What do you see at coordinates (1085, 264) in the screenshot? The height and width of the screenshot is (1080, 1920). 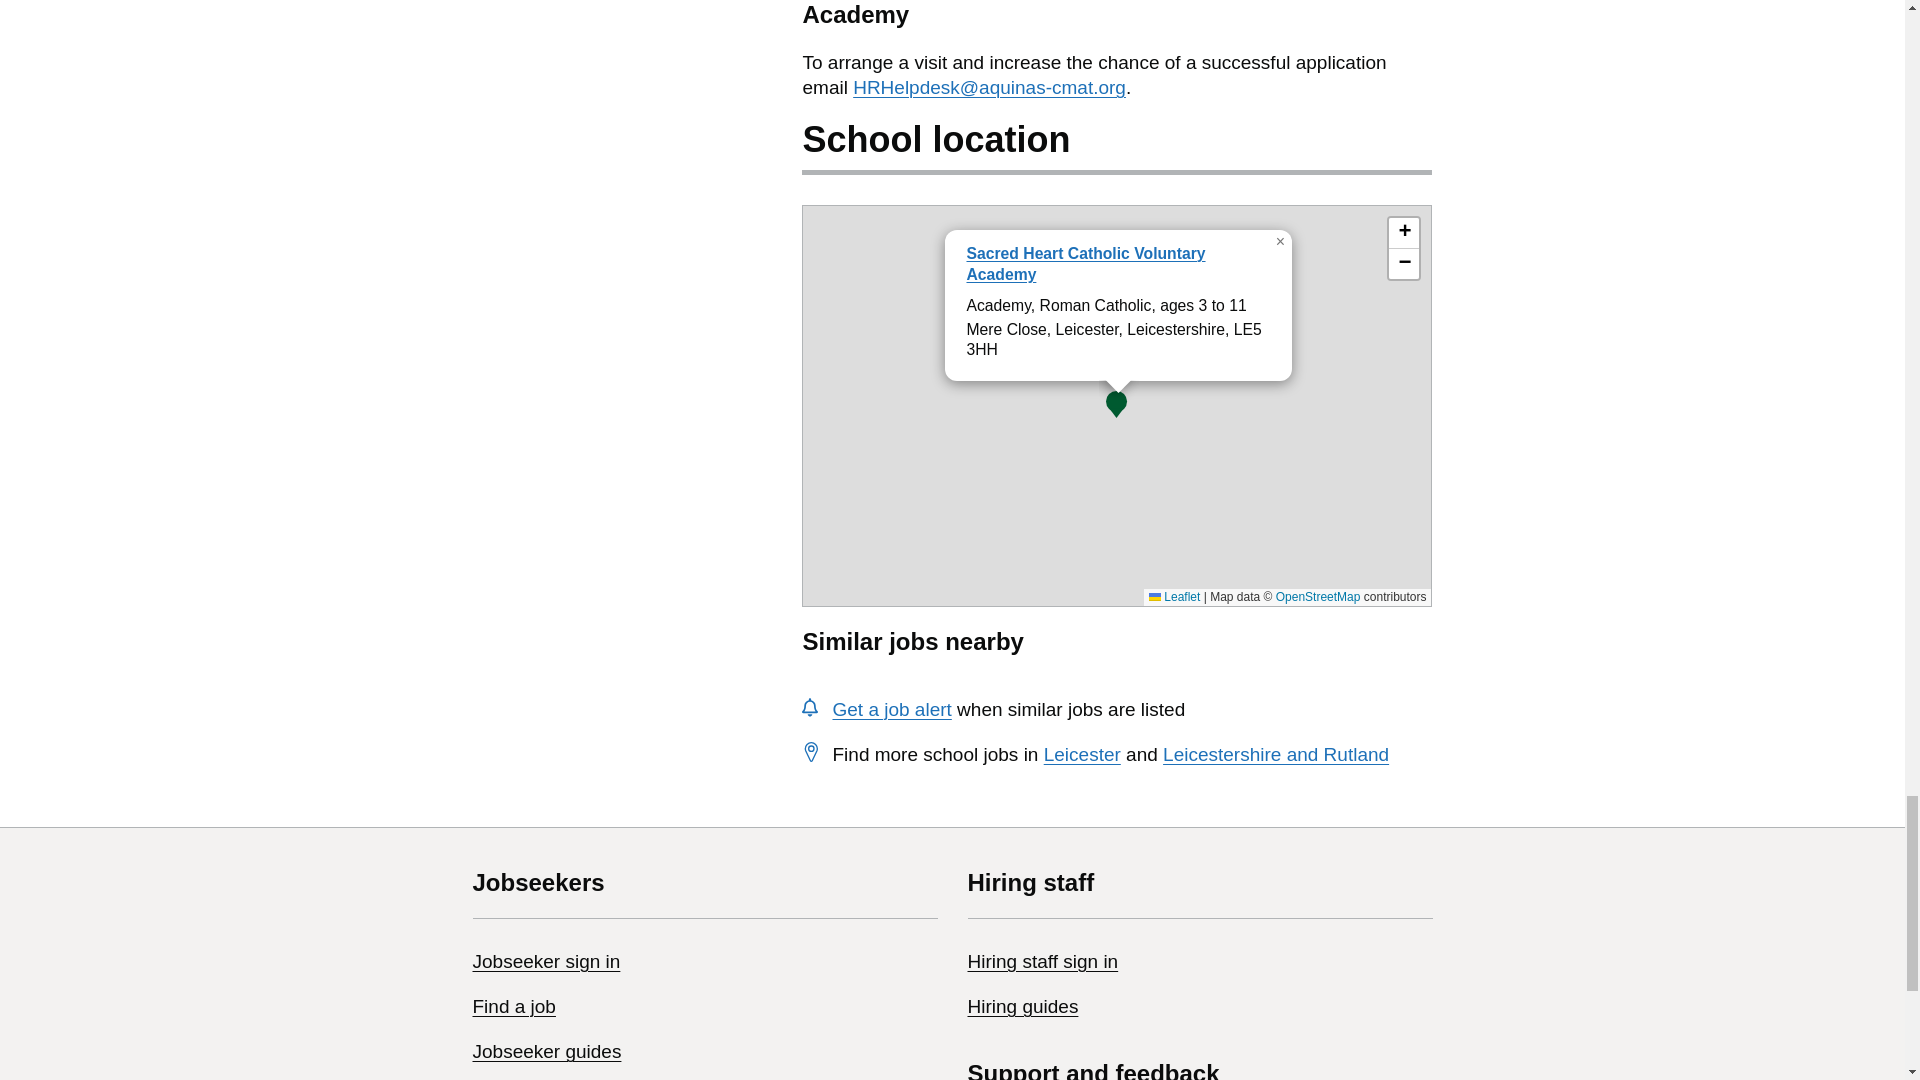 I see `Sacred Heart Catholic Voluntary Academy` at bounding box center [1085, 264].